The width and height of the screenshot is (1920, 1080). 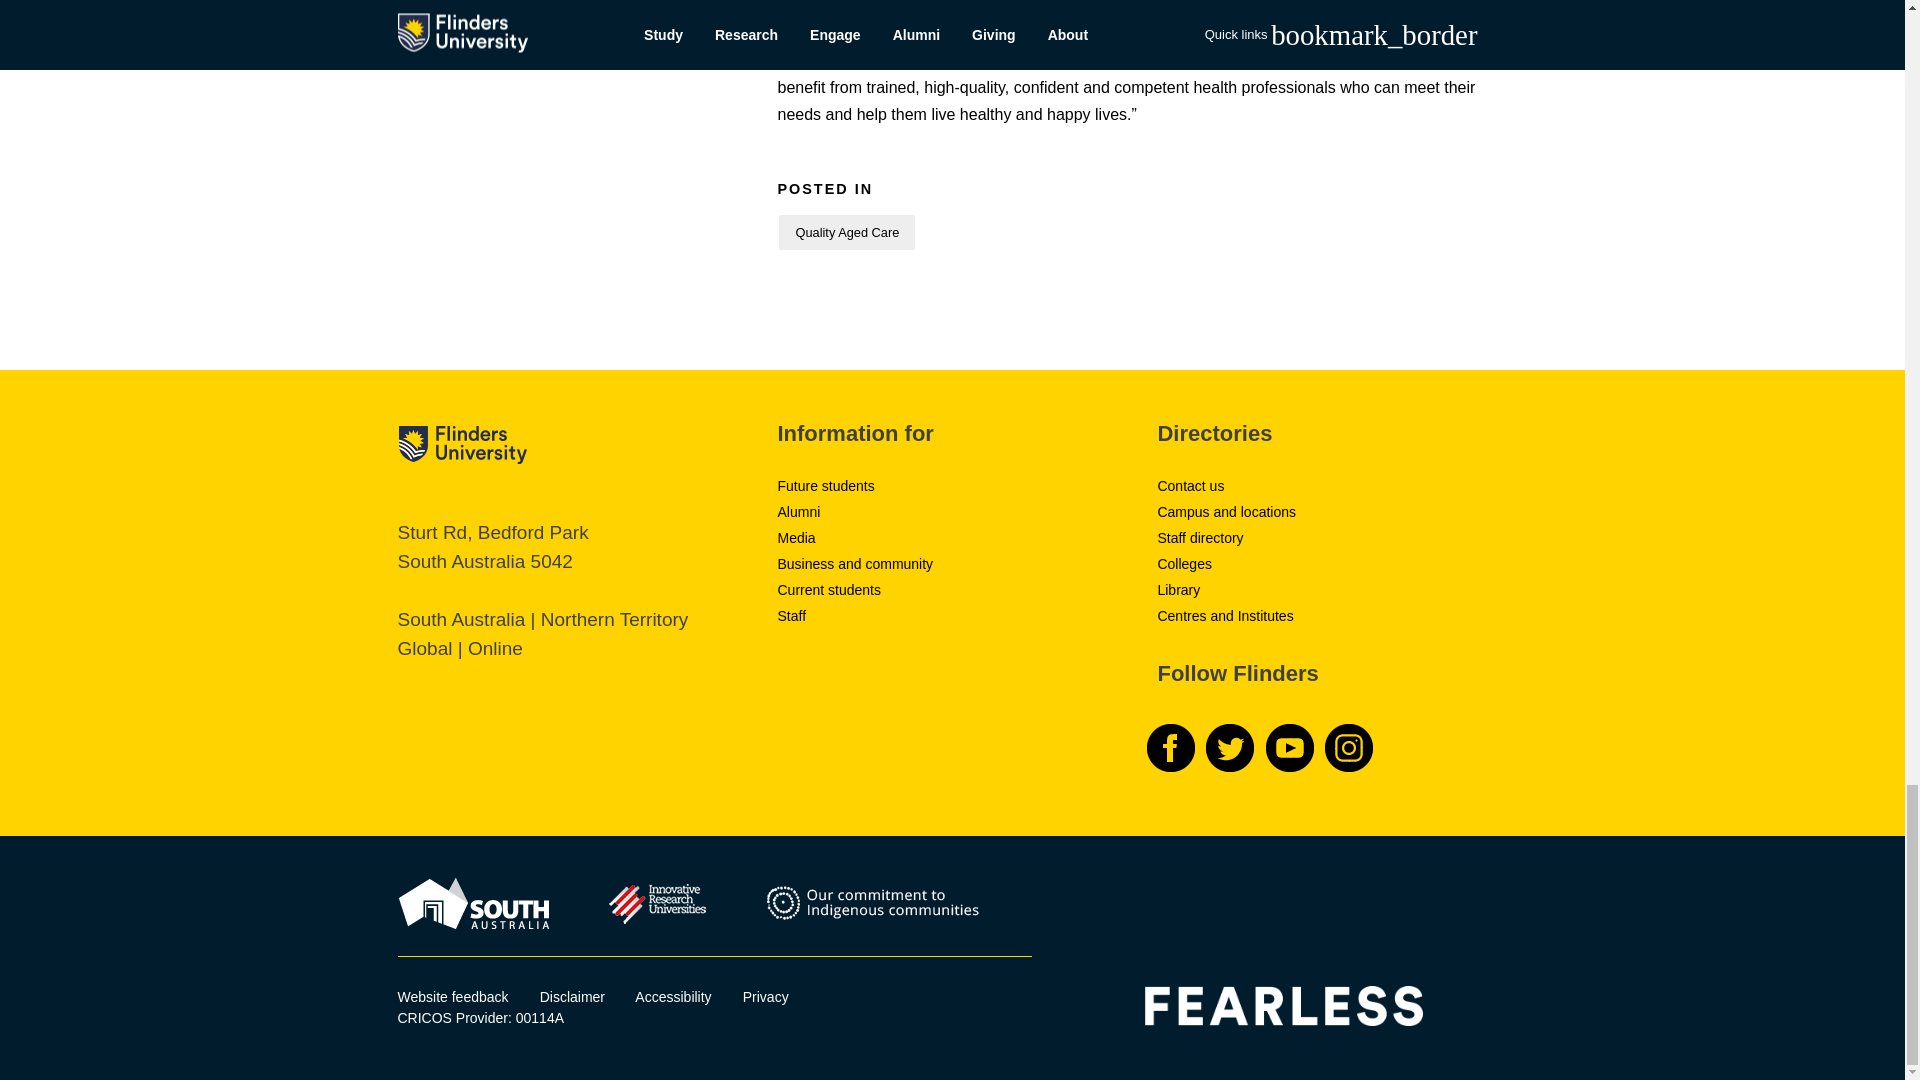 What do you see at coordinates (798, 512) in the screenshot?
I see `Alumni` at bounding box center [798, 512].